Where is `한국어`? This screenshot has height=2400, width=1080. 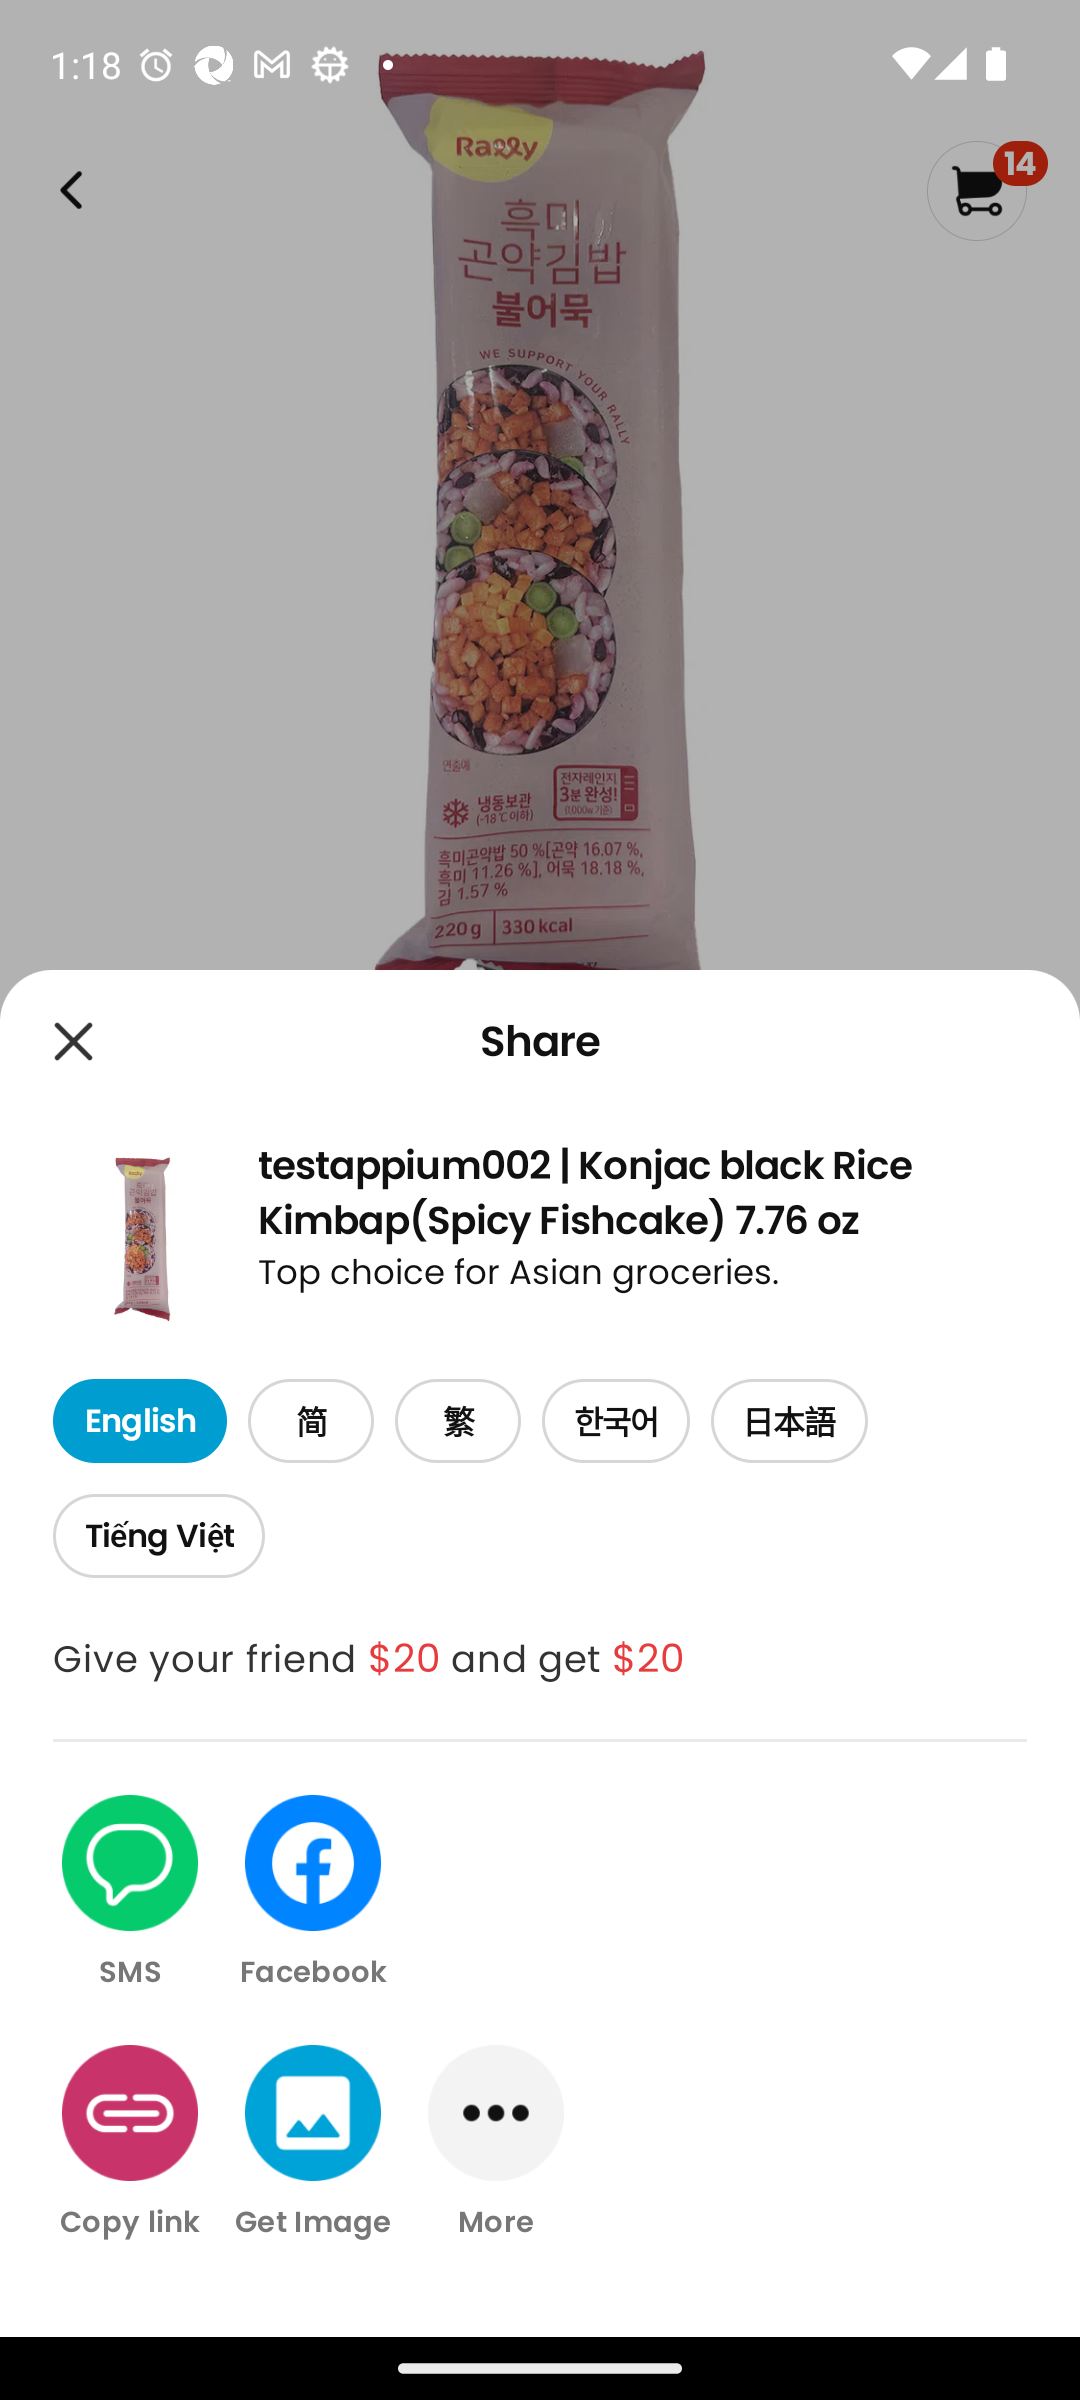 한국어 is located at coordinates (616, 1422).